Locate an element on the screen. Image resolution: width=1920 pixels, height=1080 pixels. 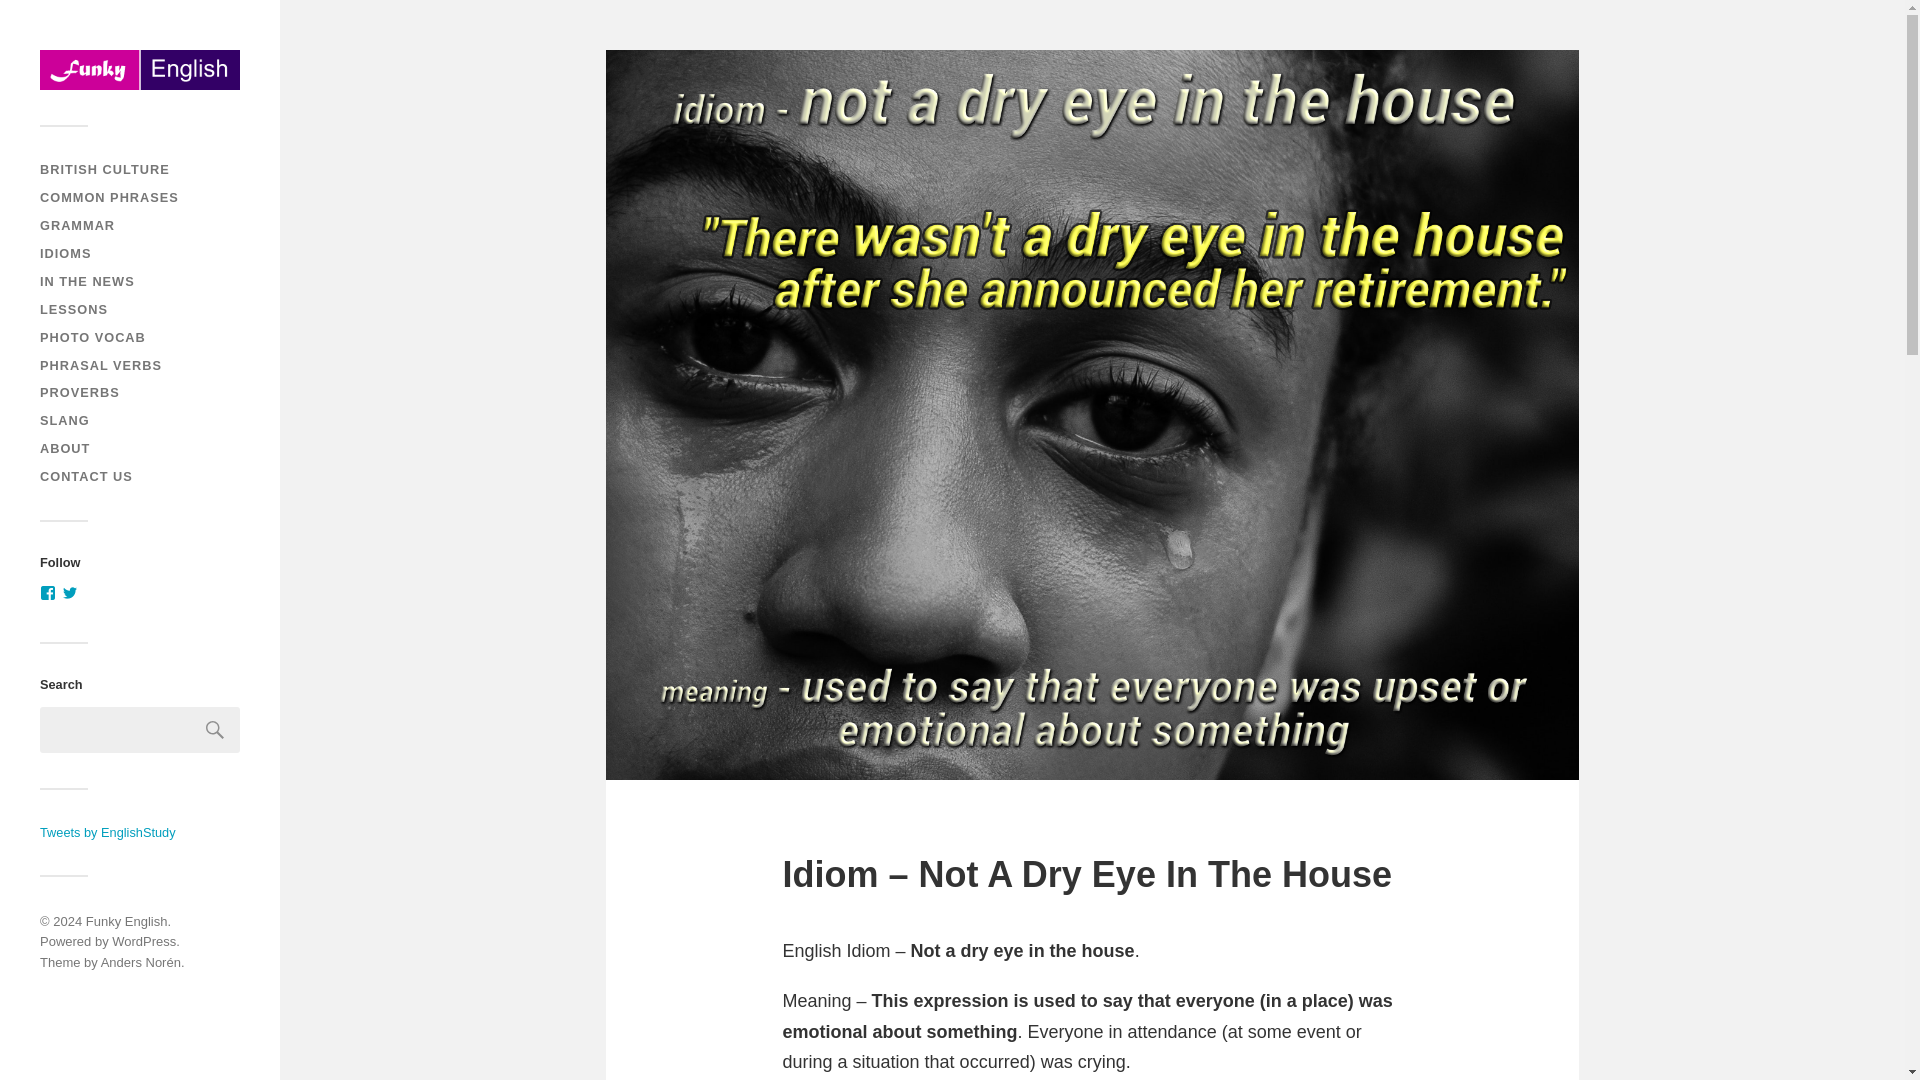
PHRASAL VERBS is located at coordinates (100, 364).